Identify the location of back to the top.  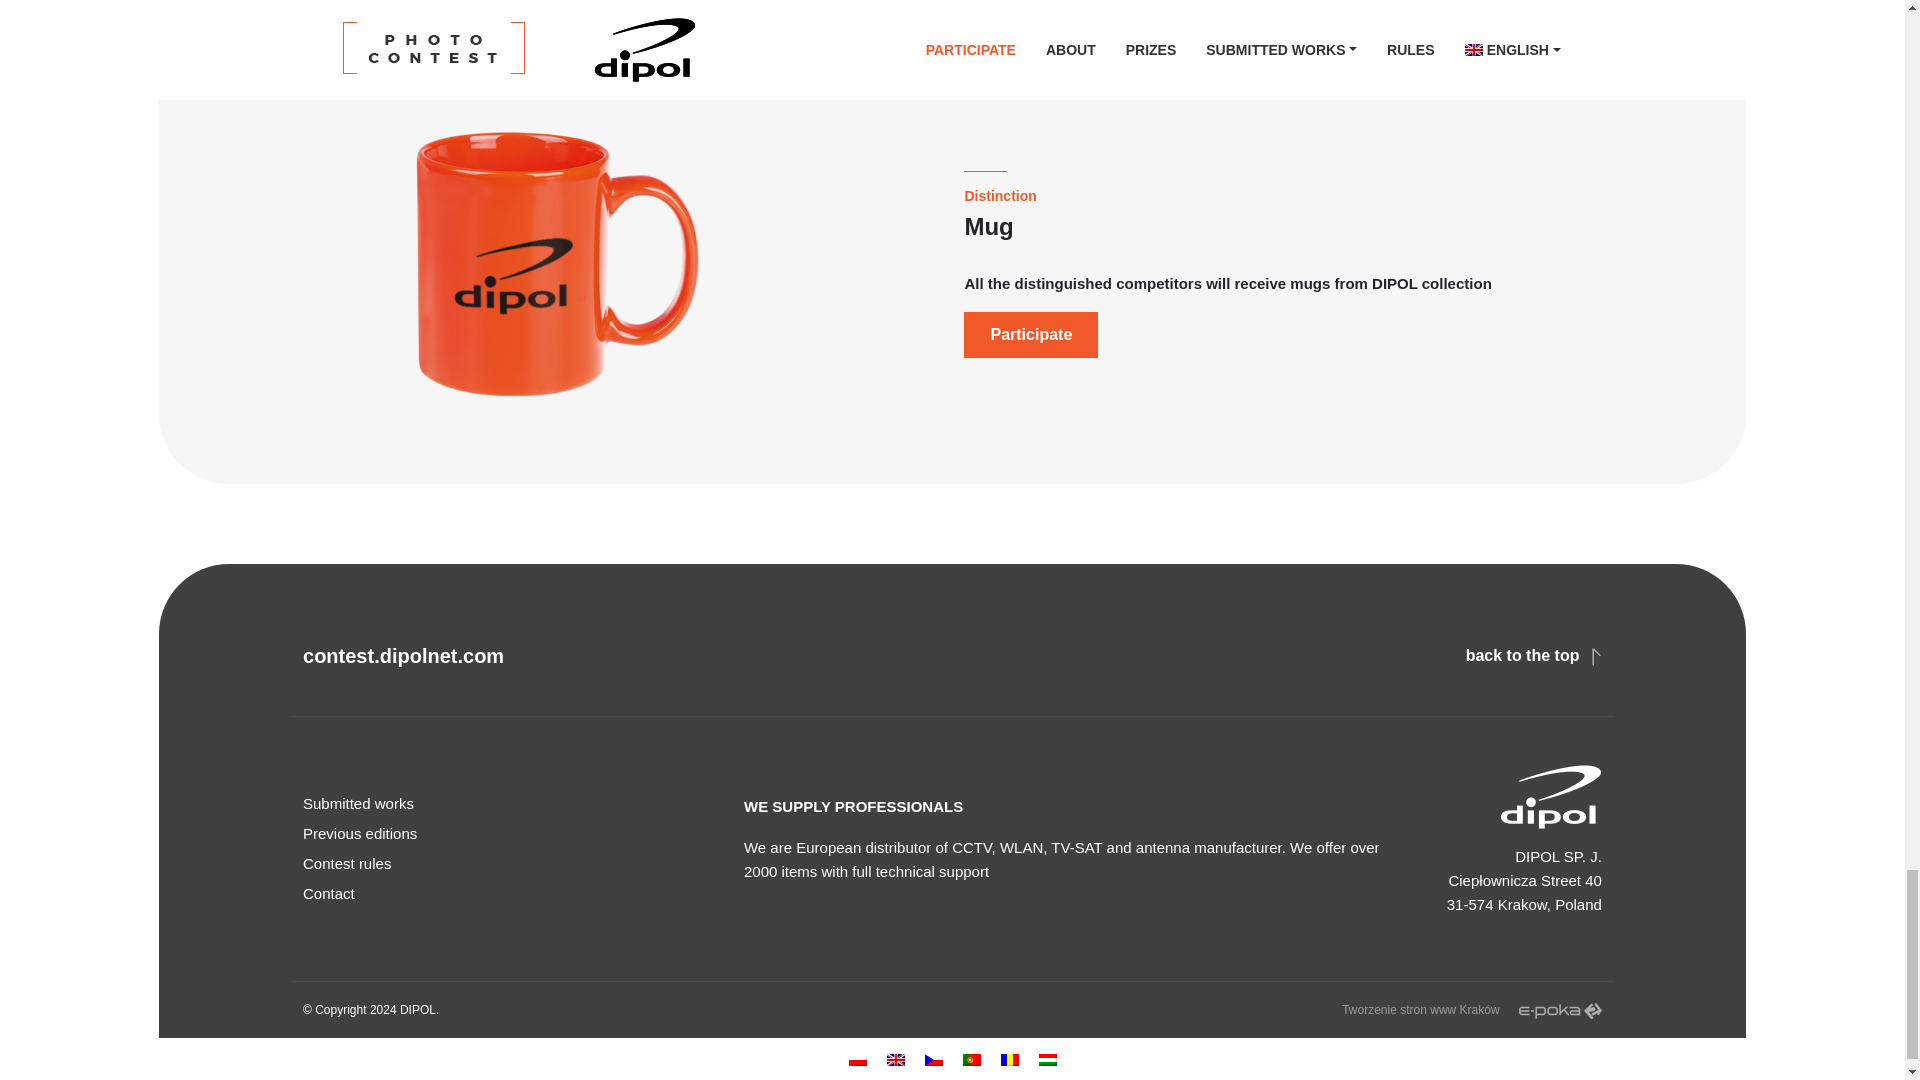
(1534, 655).